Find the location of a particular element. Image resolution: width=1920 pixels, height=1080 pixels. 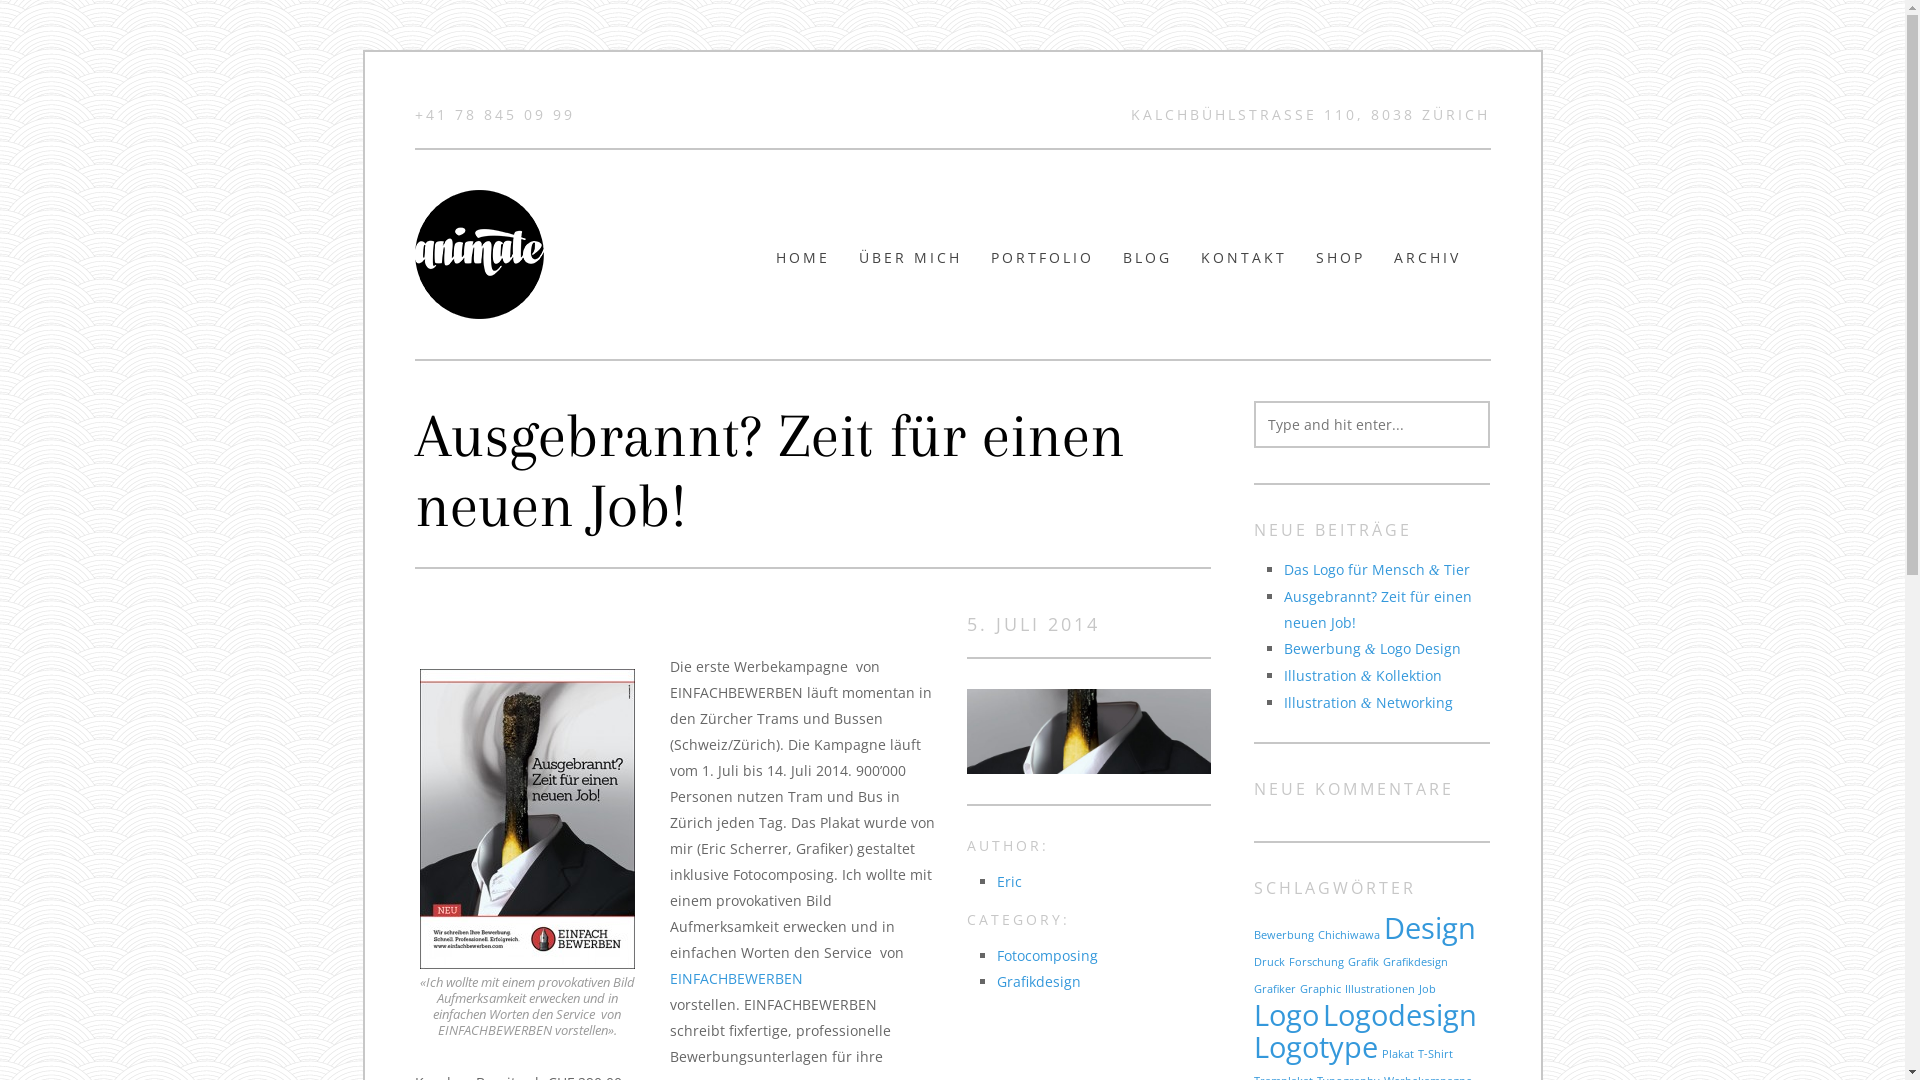

Grafikdesign is located at coordinates (1416, 962).